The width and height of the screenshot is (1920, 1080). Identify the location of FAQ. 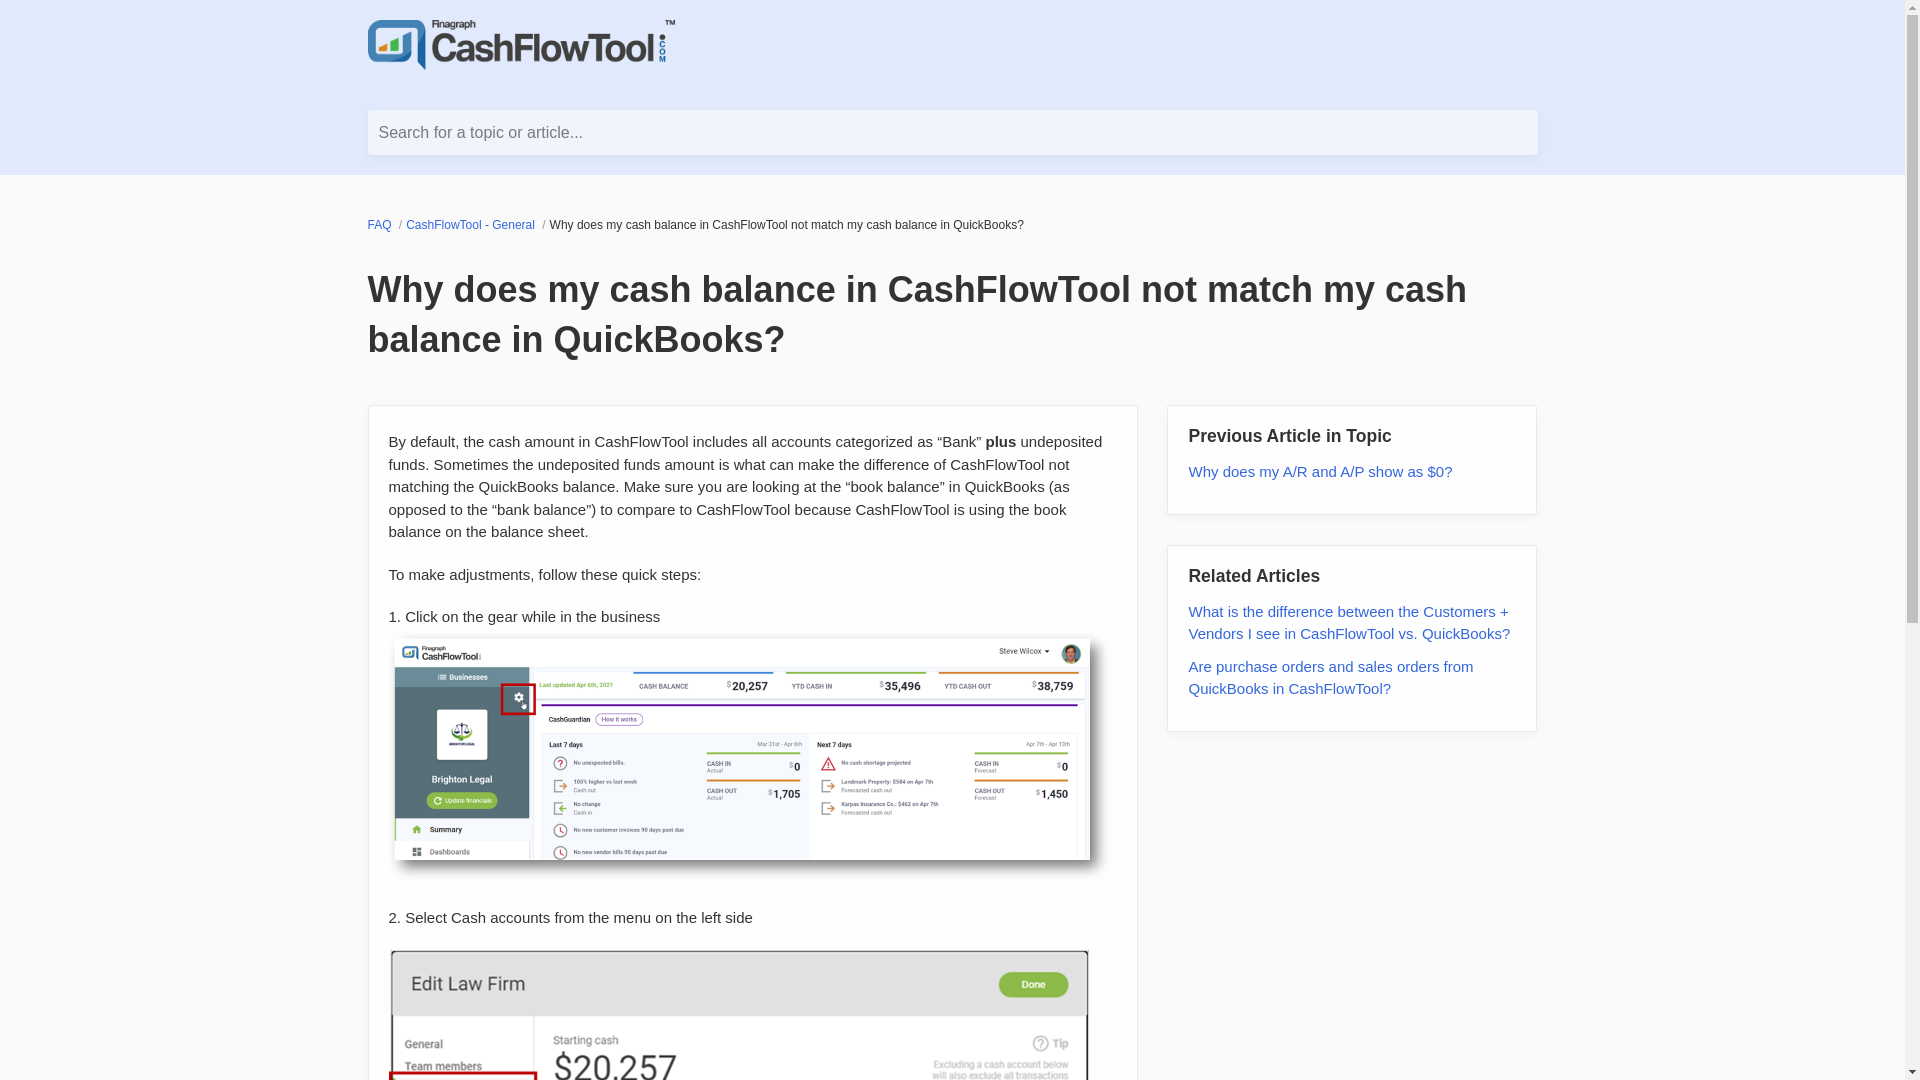
(382, 225).